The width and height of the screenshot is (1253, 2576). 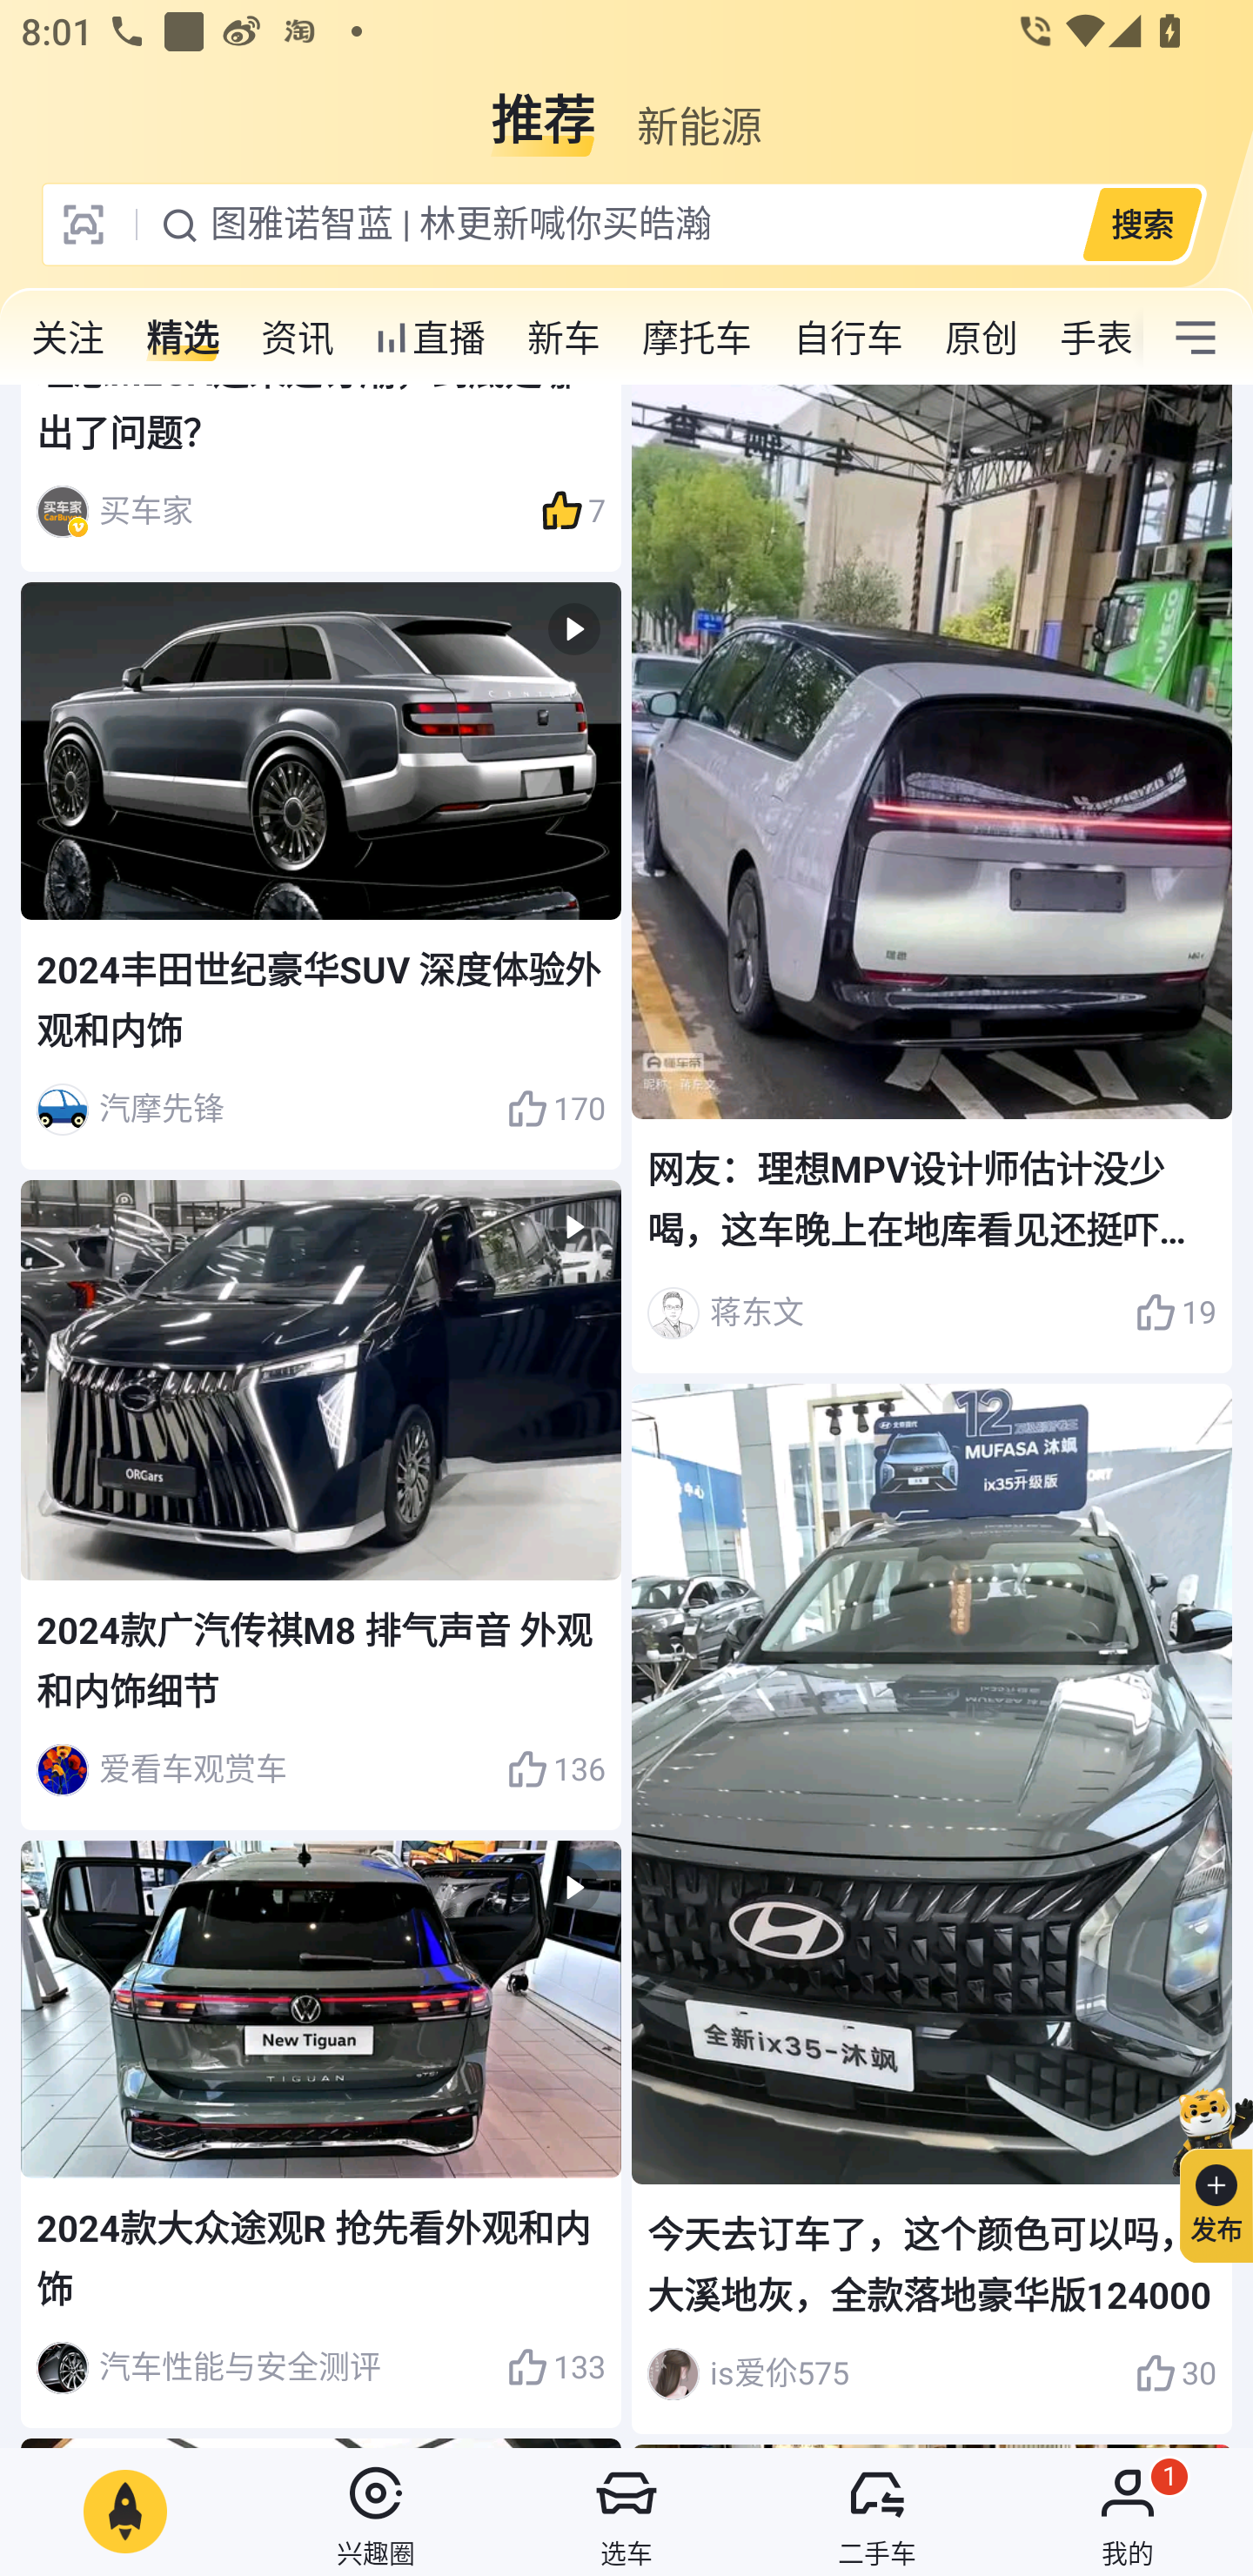 What do you see at coordinates (555, 2367) in the screenshot?
I see `133` at bounding box center [555, 2367].